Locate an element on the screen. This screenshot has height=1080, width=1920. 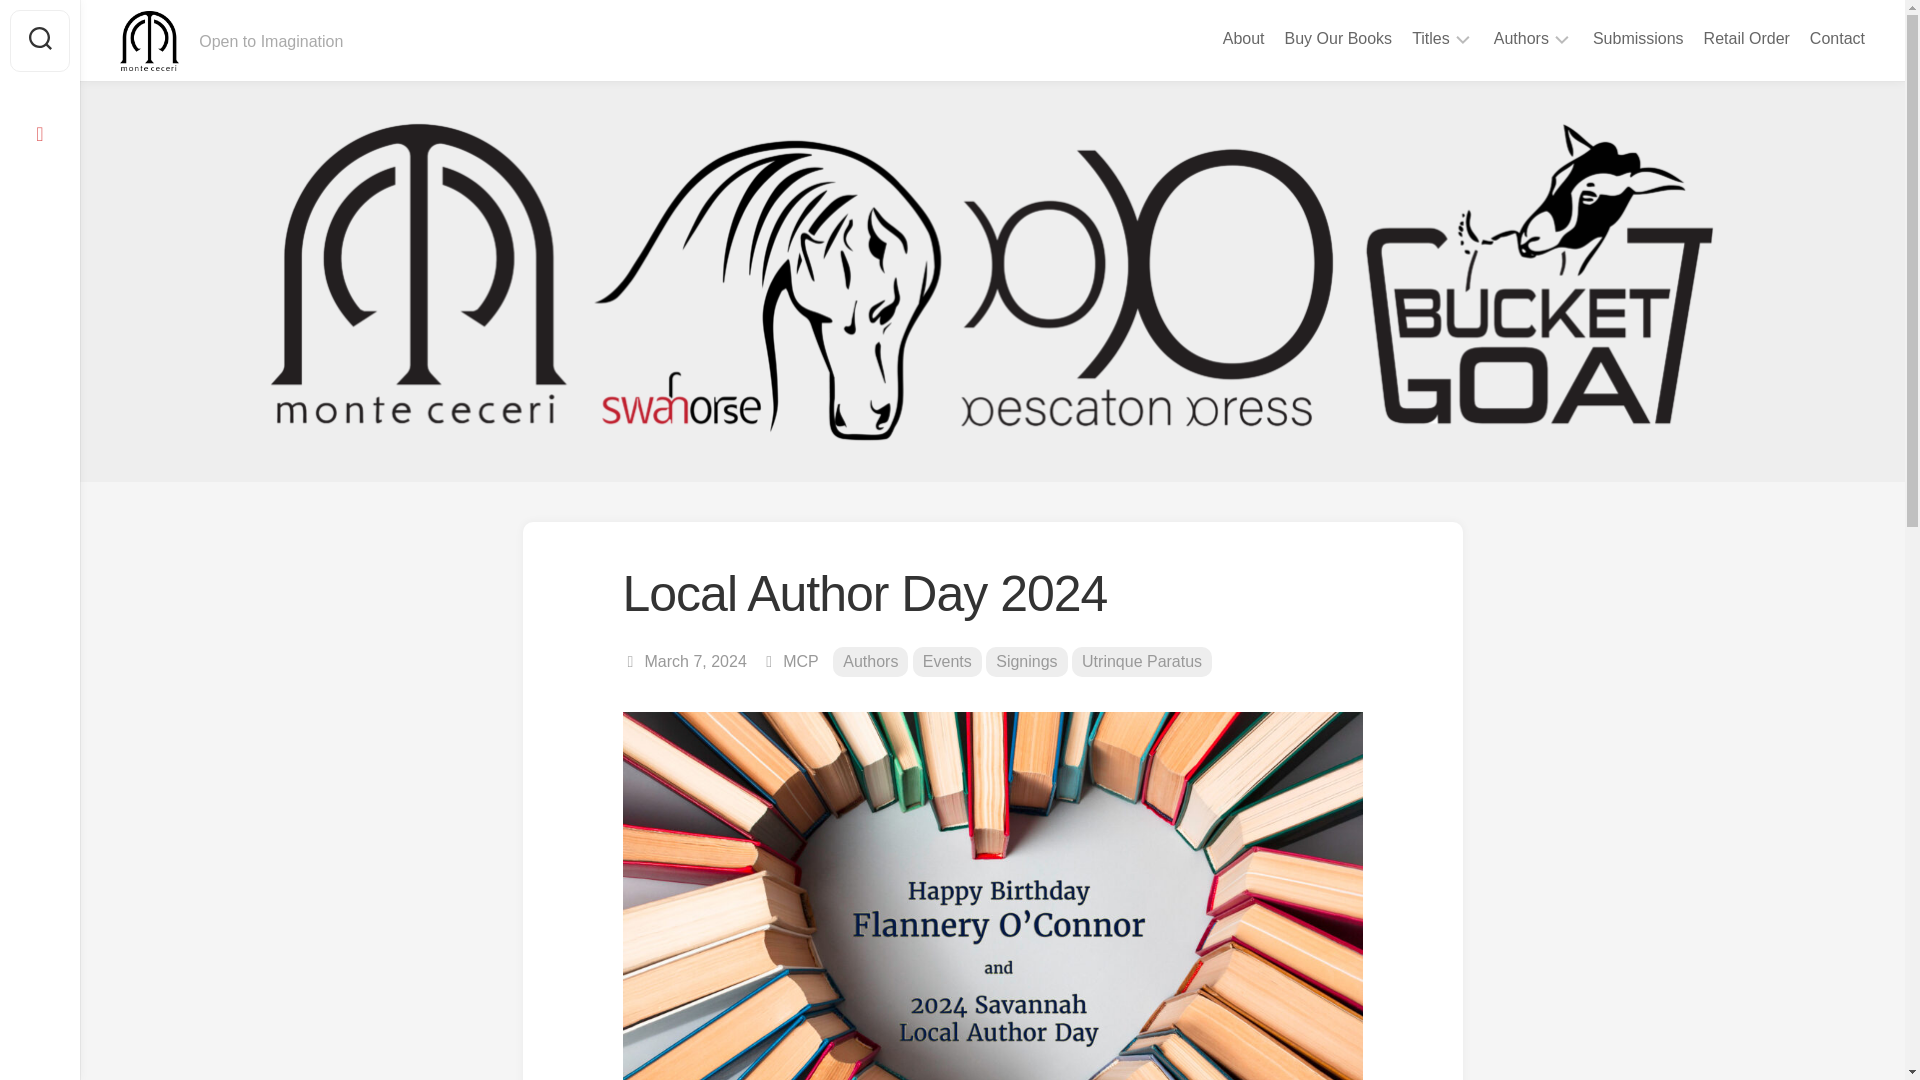
Utrinque Paratus is located at coordinates (1141, 662).